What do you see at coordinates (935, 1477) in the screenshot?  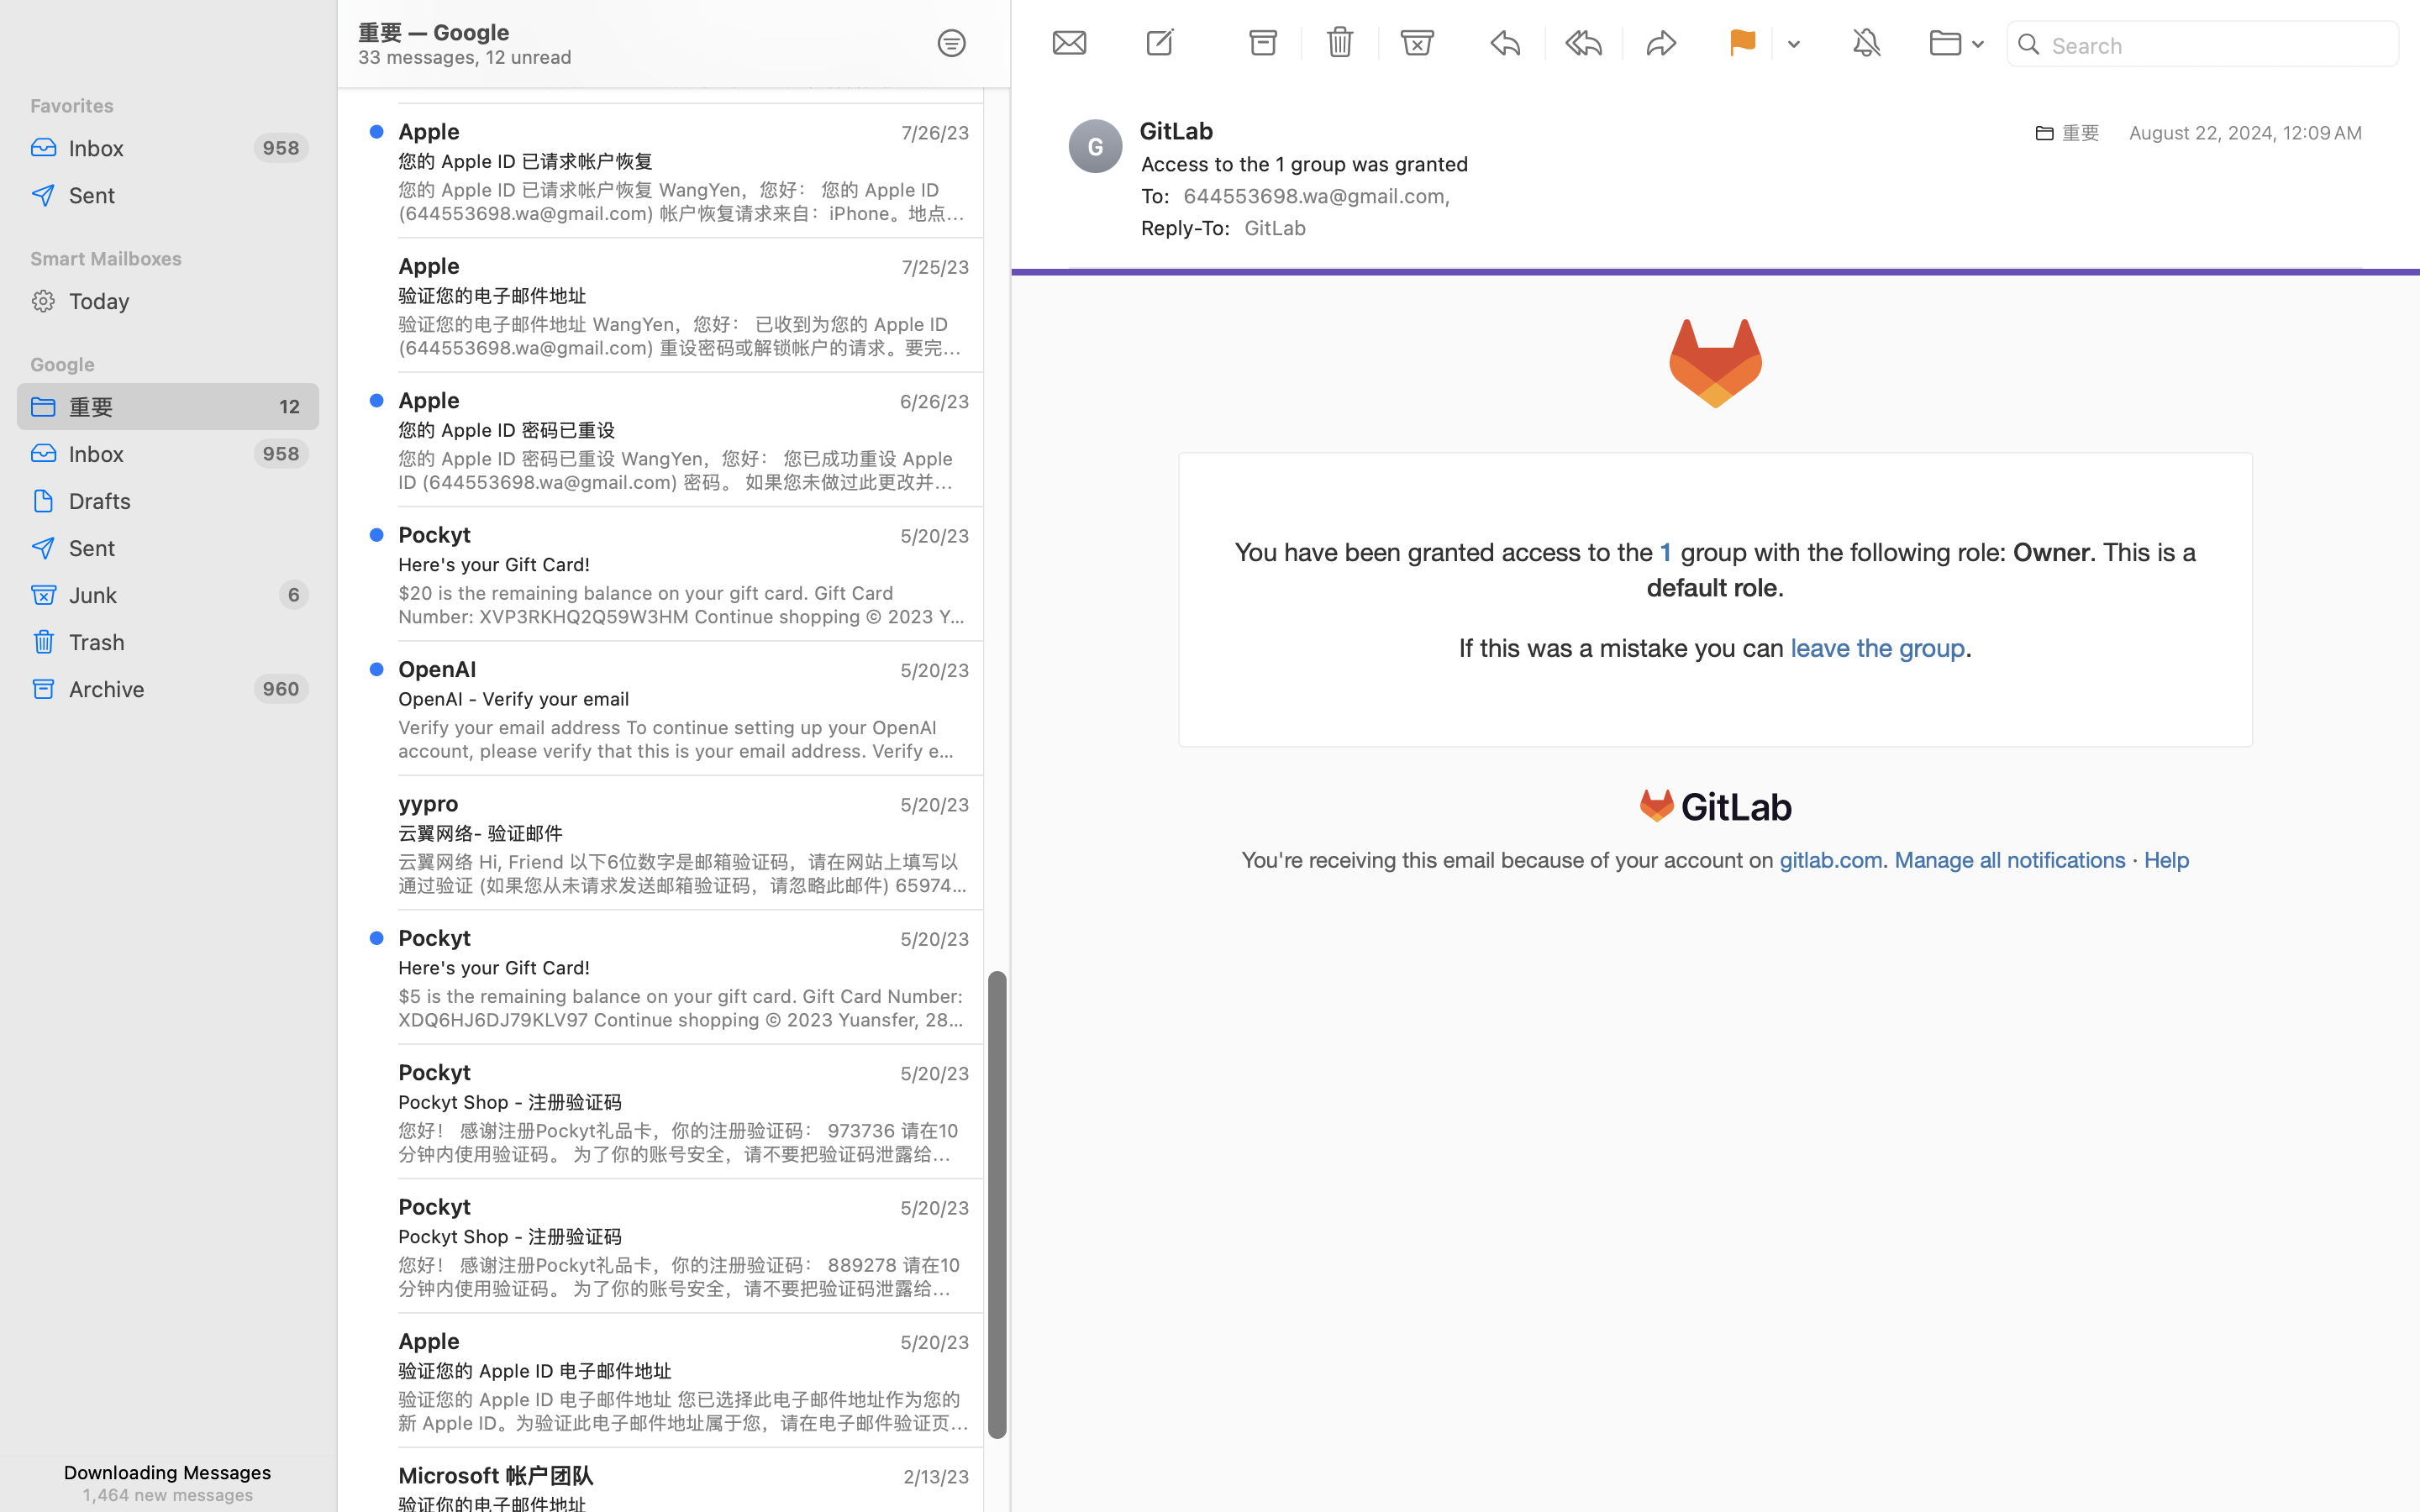 I see `2/13/23` at bounding box center [935, 1477].